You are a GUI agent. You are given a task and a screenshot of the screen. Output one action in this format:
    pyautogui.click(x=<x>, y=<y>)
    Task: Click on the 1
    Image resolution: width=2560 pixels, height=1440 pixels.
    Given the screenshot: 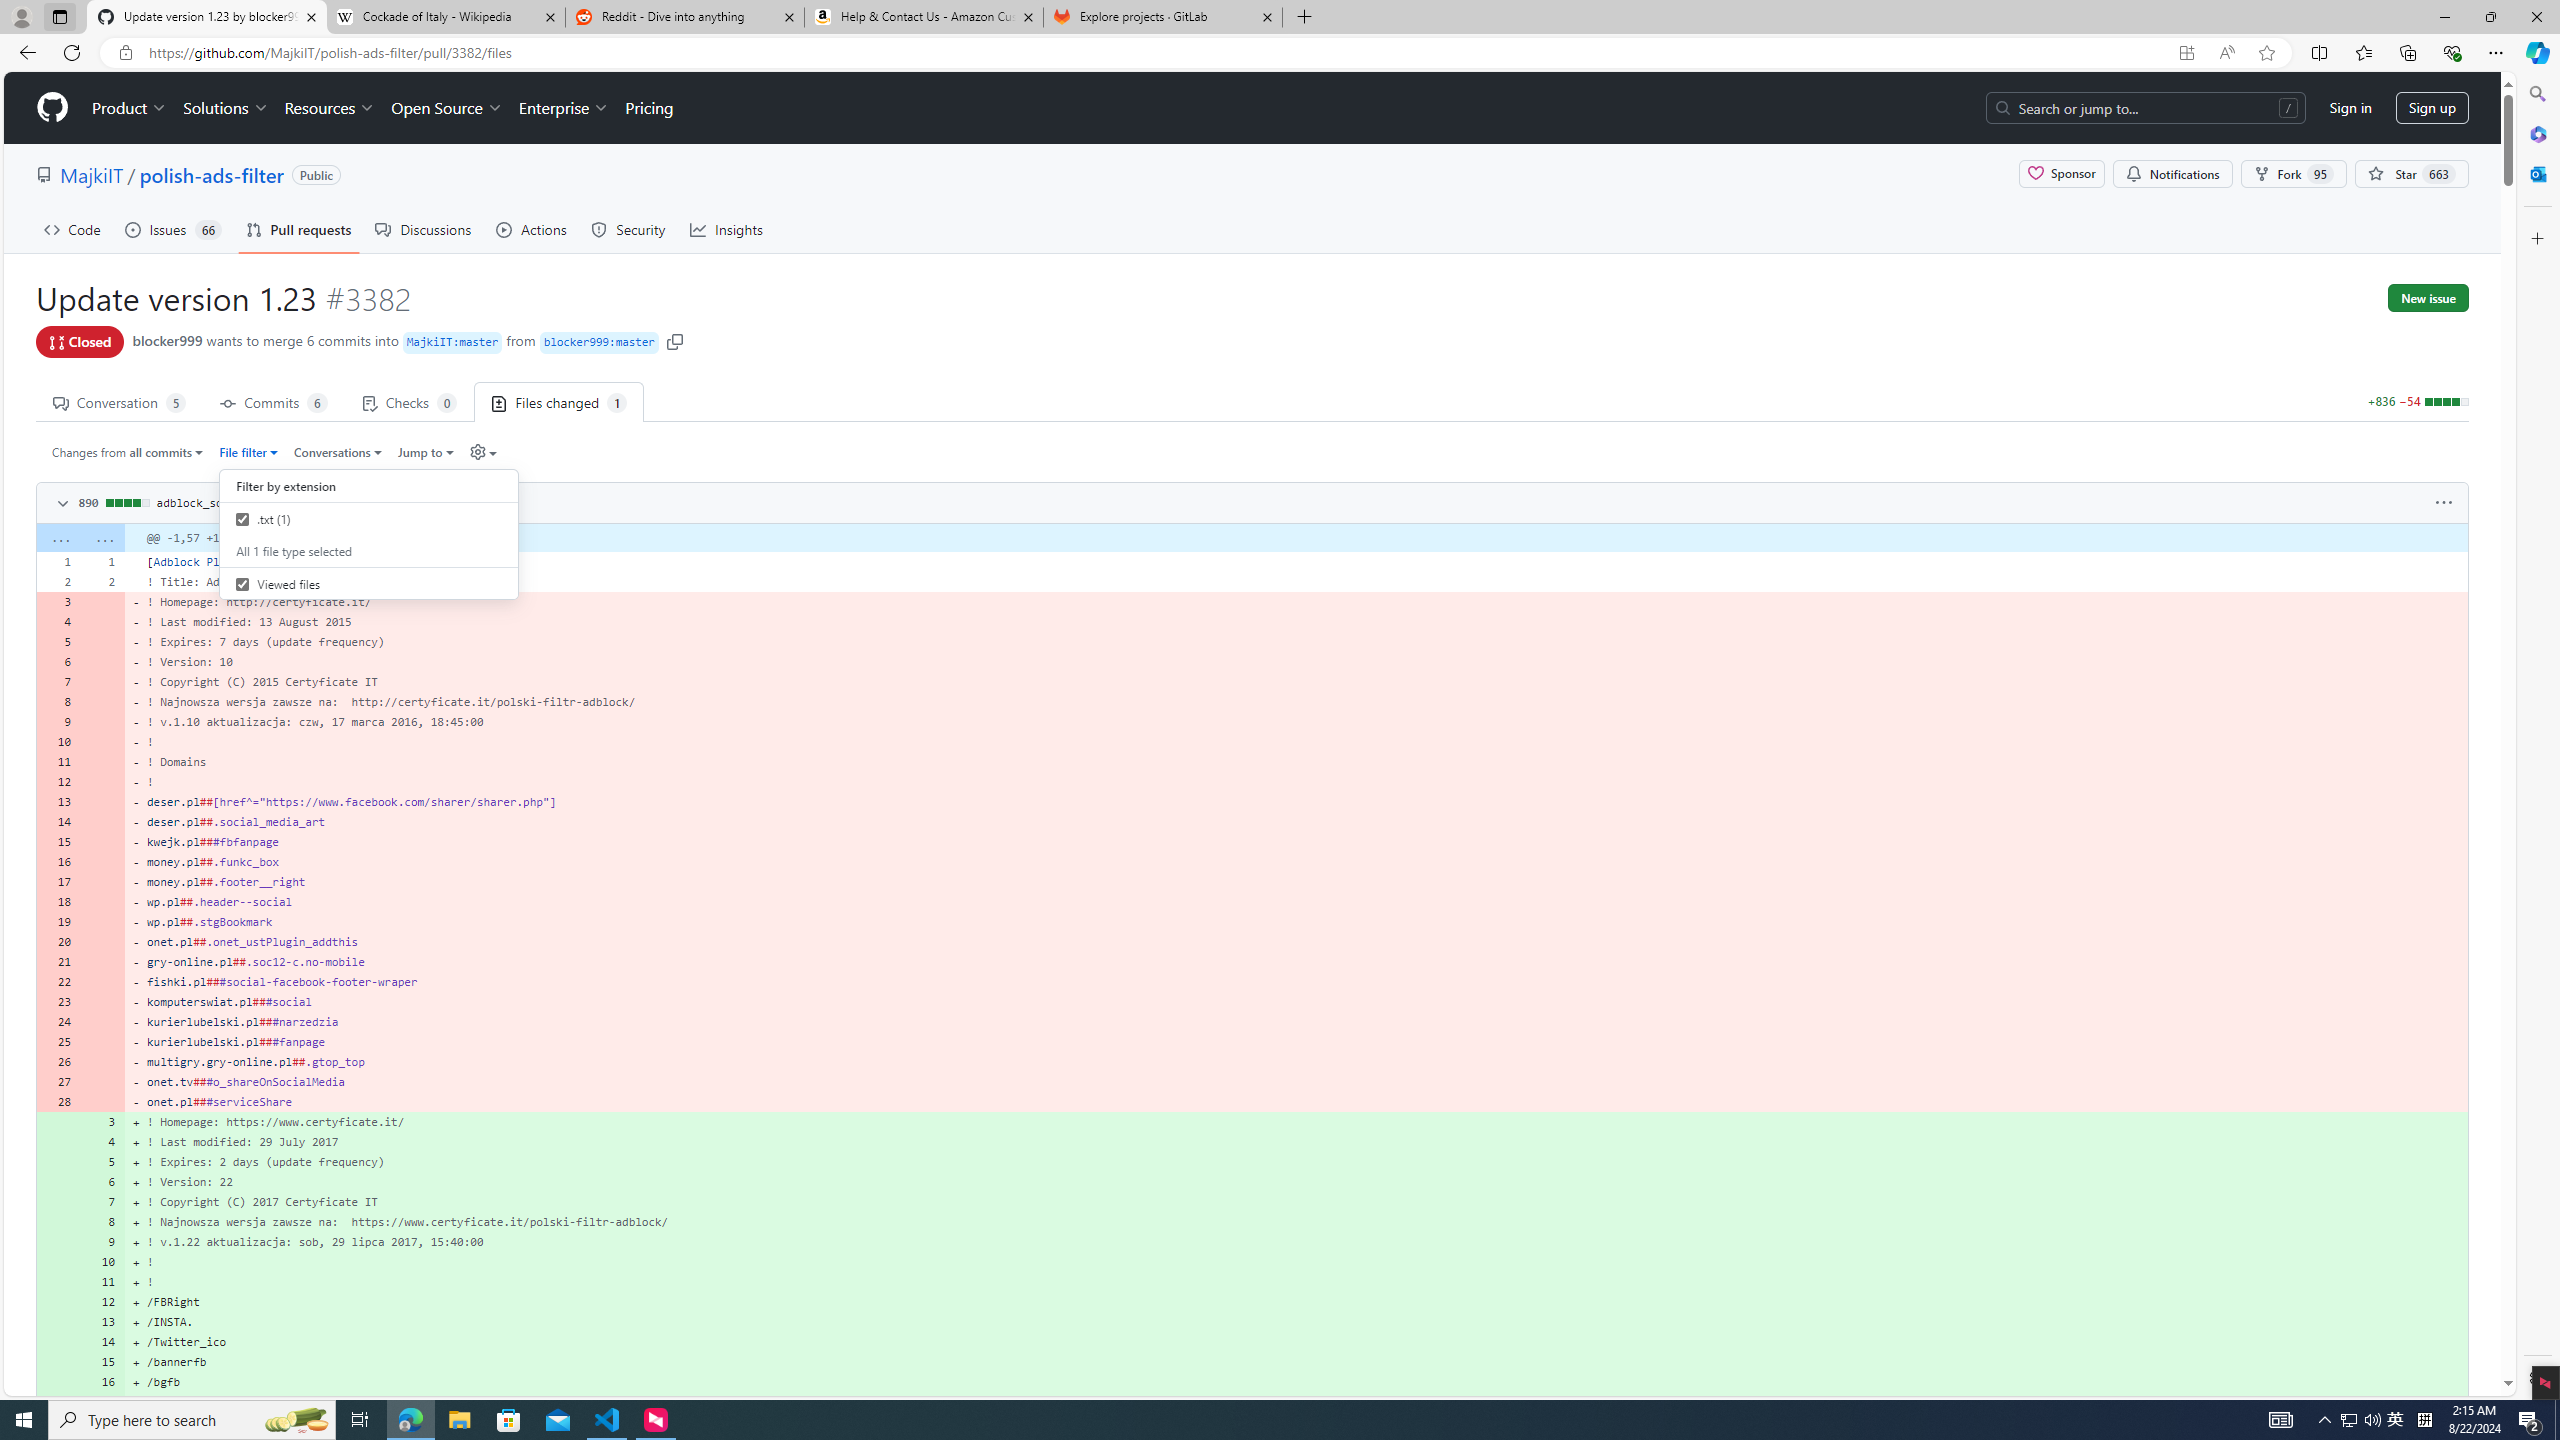 What is the action you would take?
    pyautogui.click(x=103, y=561)
    